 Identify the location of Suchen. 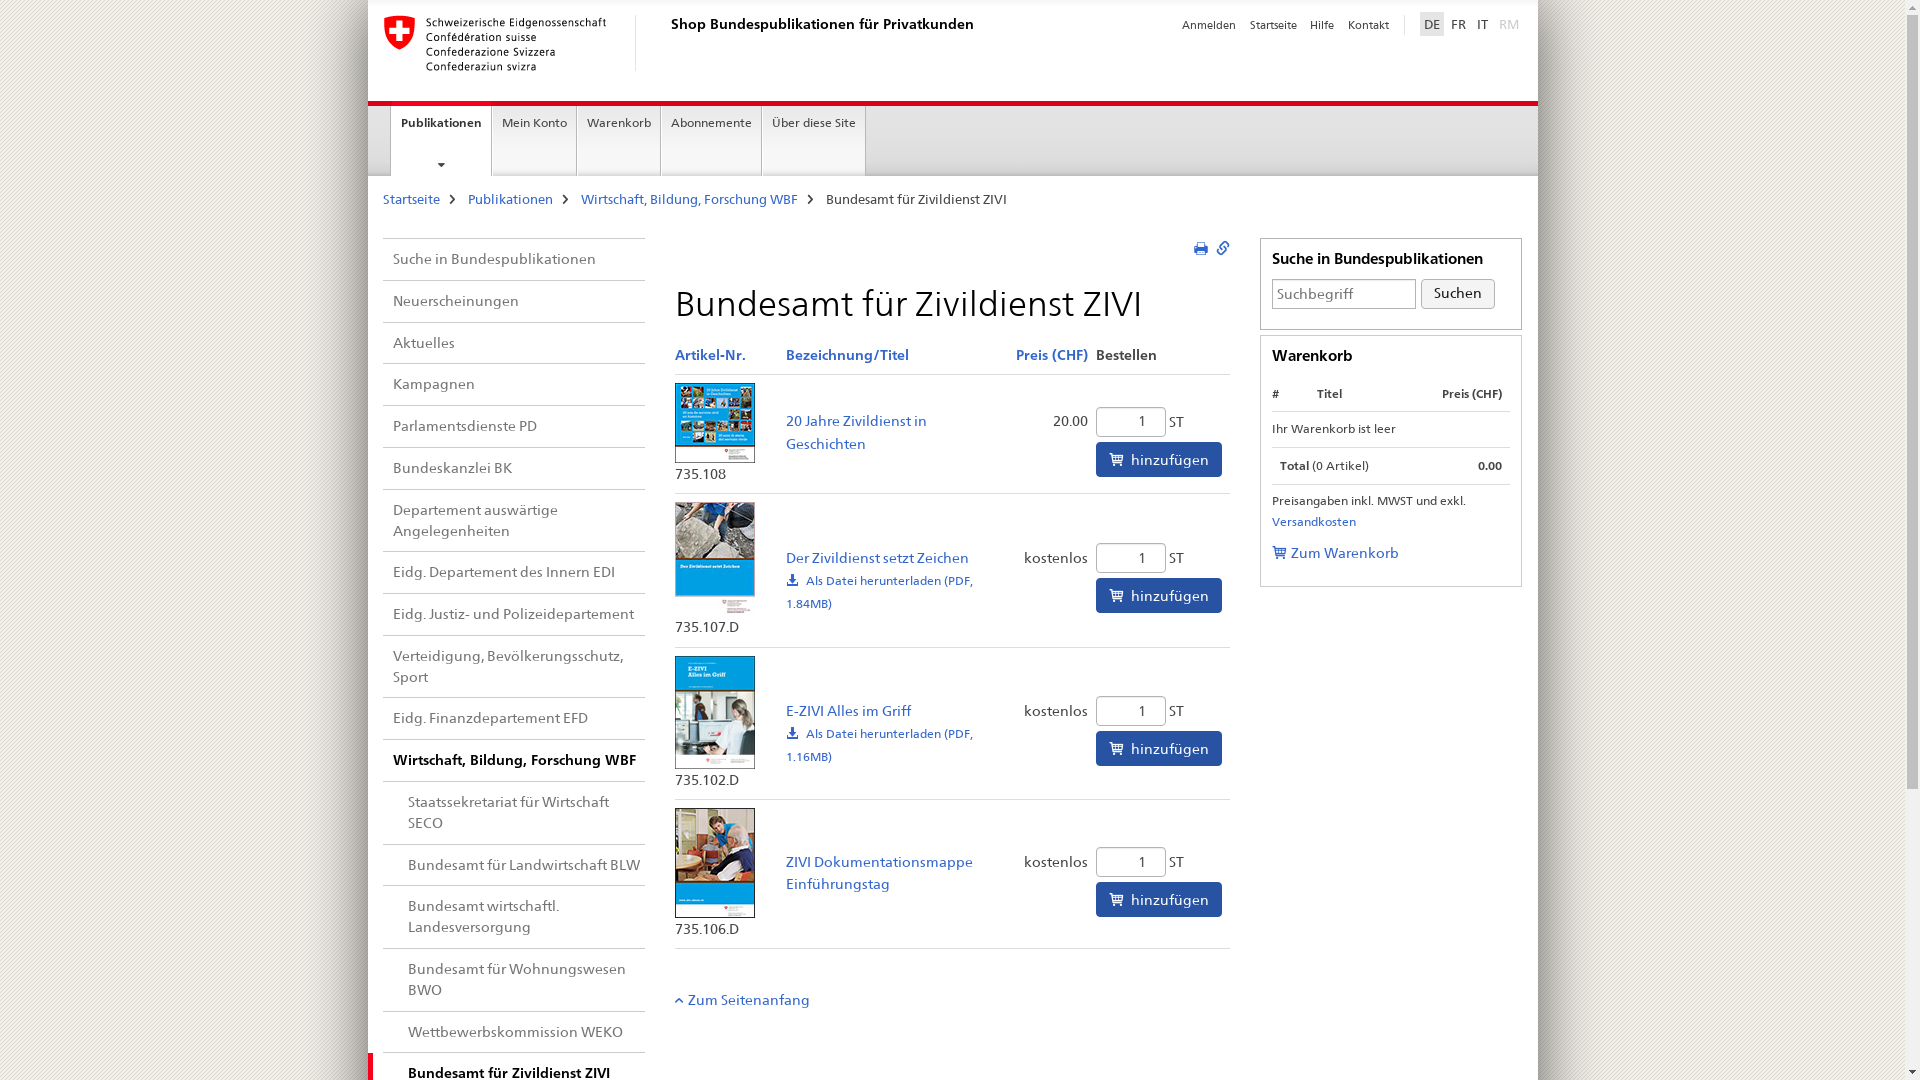
(1458, 294).